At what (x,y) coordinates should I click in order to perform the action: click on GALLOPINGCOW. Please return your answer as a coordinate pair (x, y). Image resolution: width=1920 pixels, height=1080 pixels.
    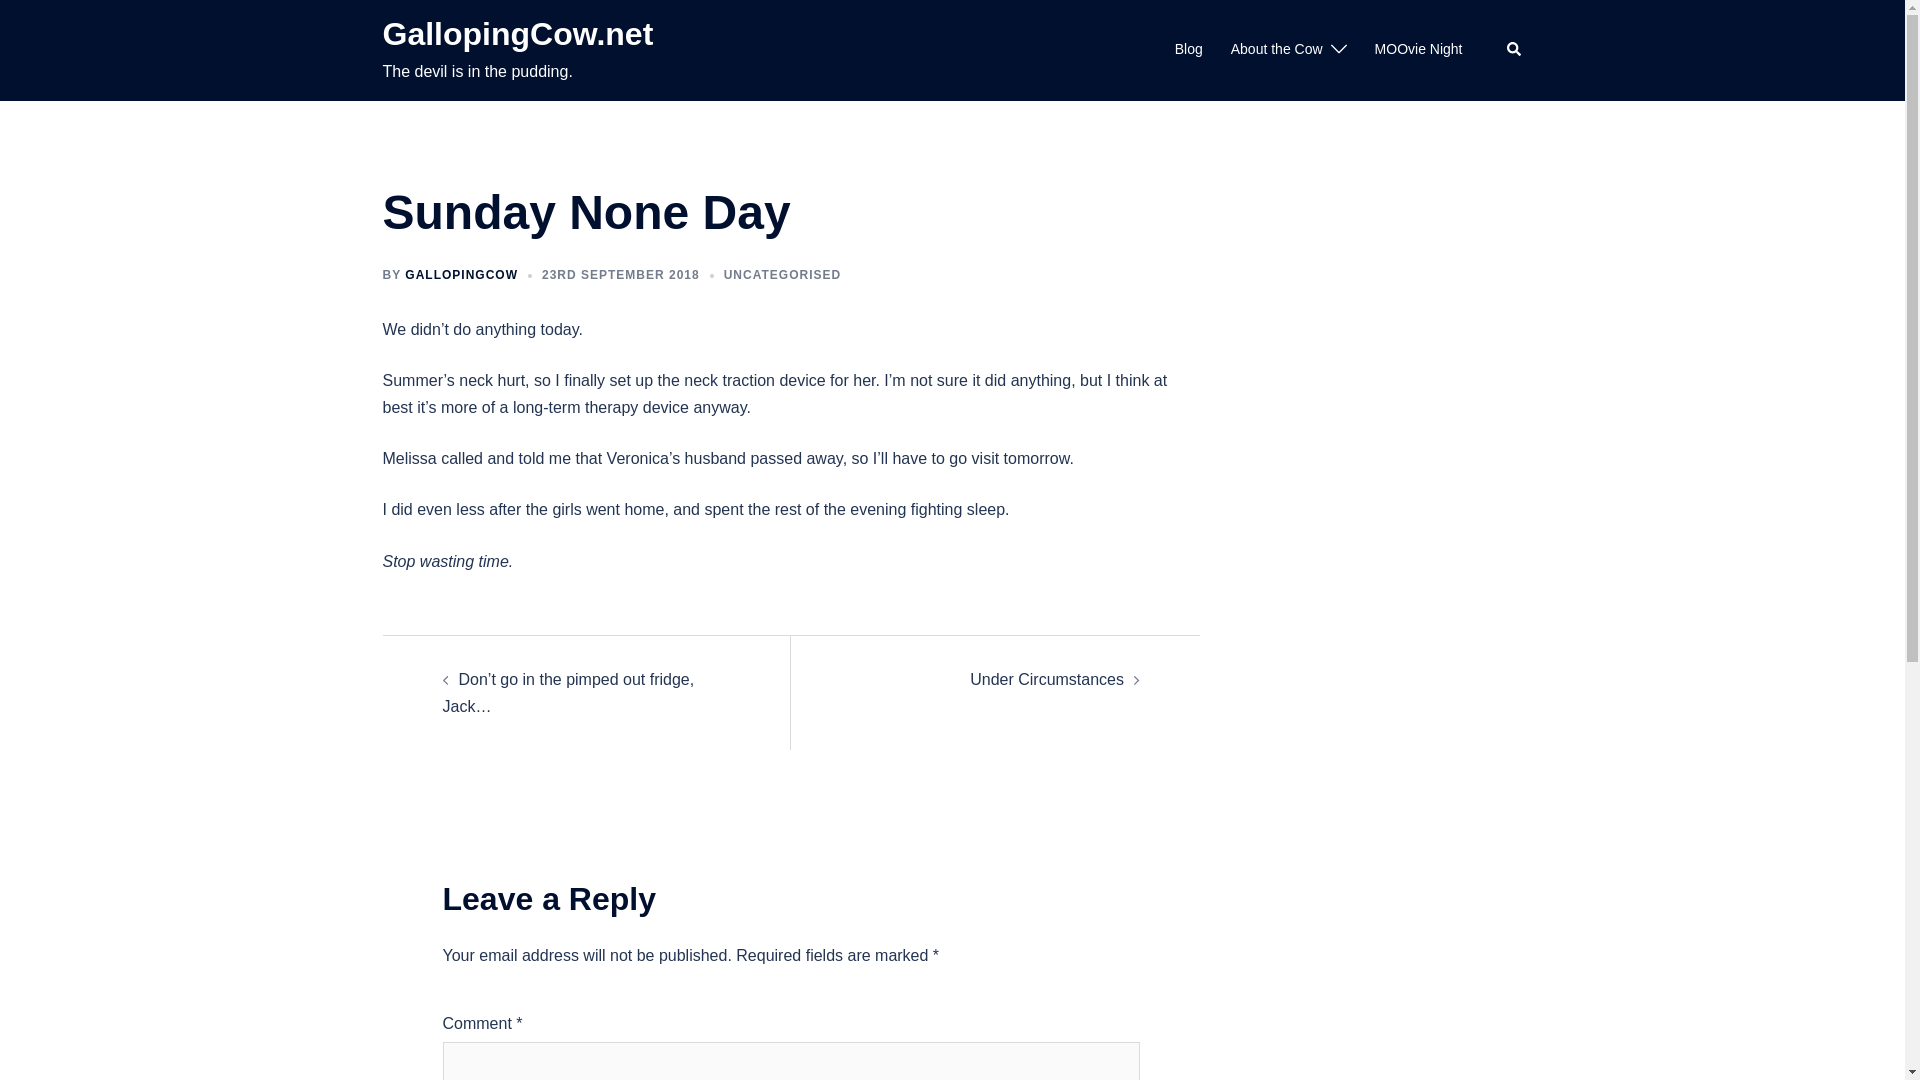
    Looking at the image, I should click on (462, 274).